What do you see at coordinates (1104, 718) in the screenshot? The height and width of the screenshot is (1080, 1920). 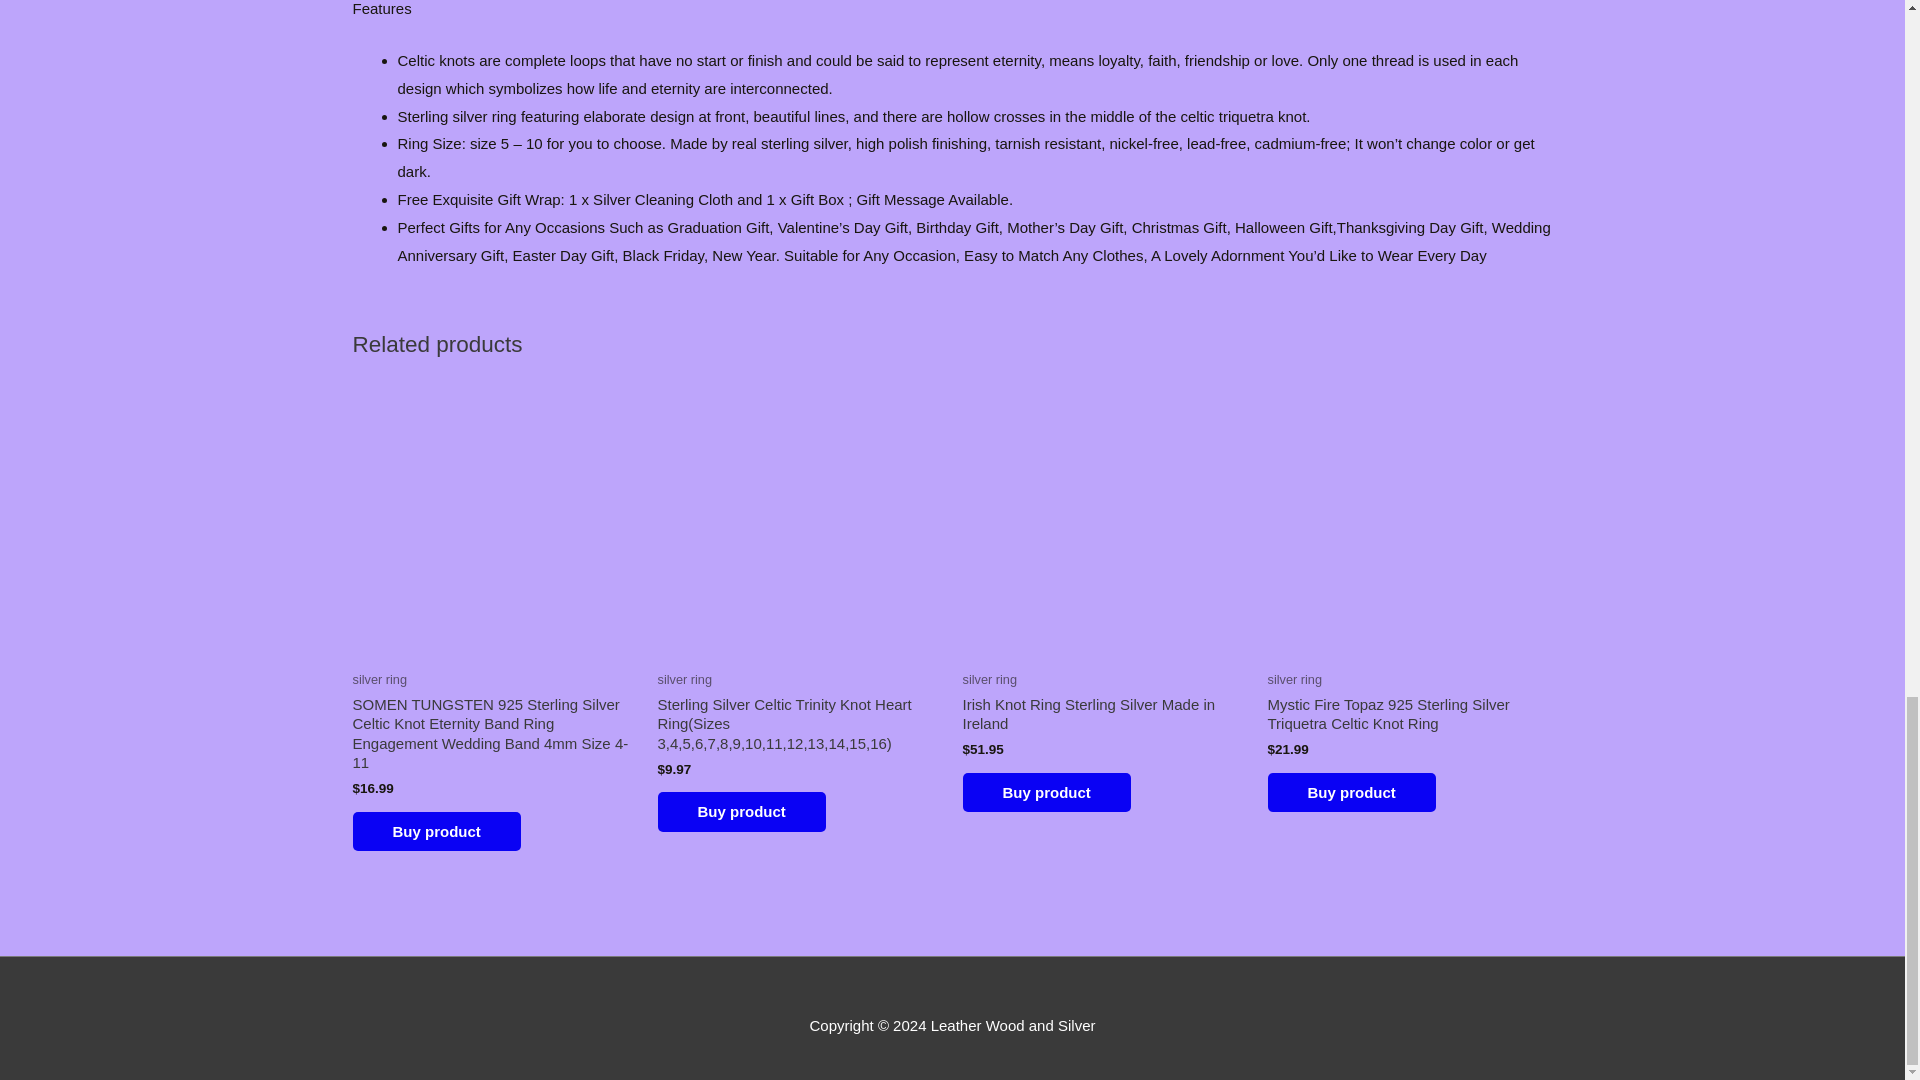 I see `Irish Knot Ring Sterling Silver Made in Ireland` at bounding box center [1104, 718].